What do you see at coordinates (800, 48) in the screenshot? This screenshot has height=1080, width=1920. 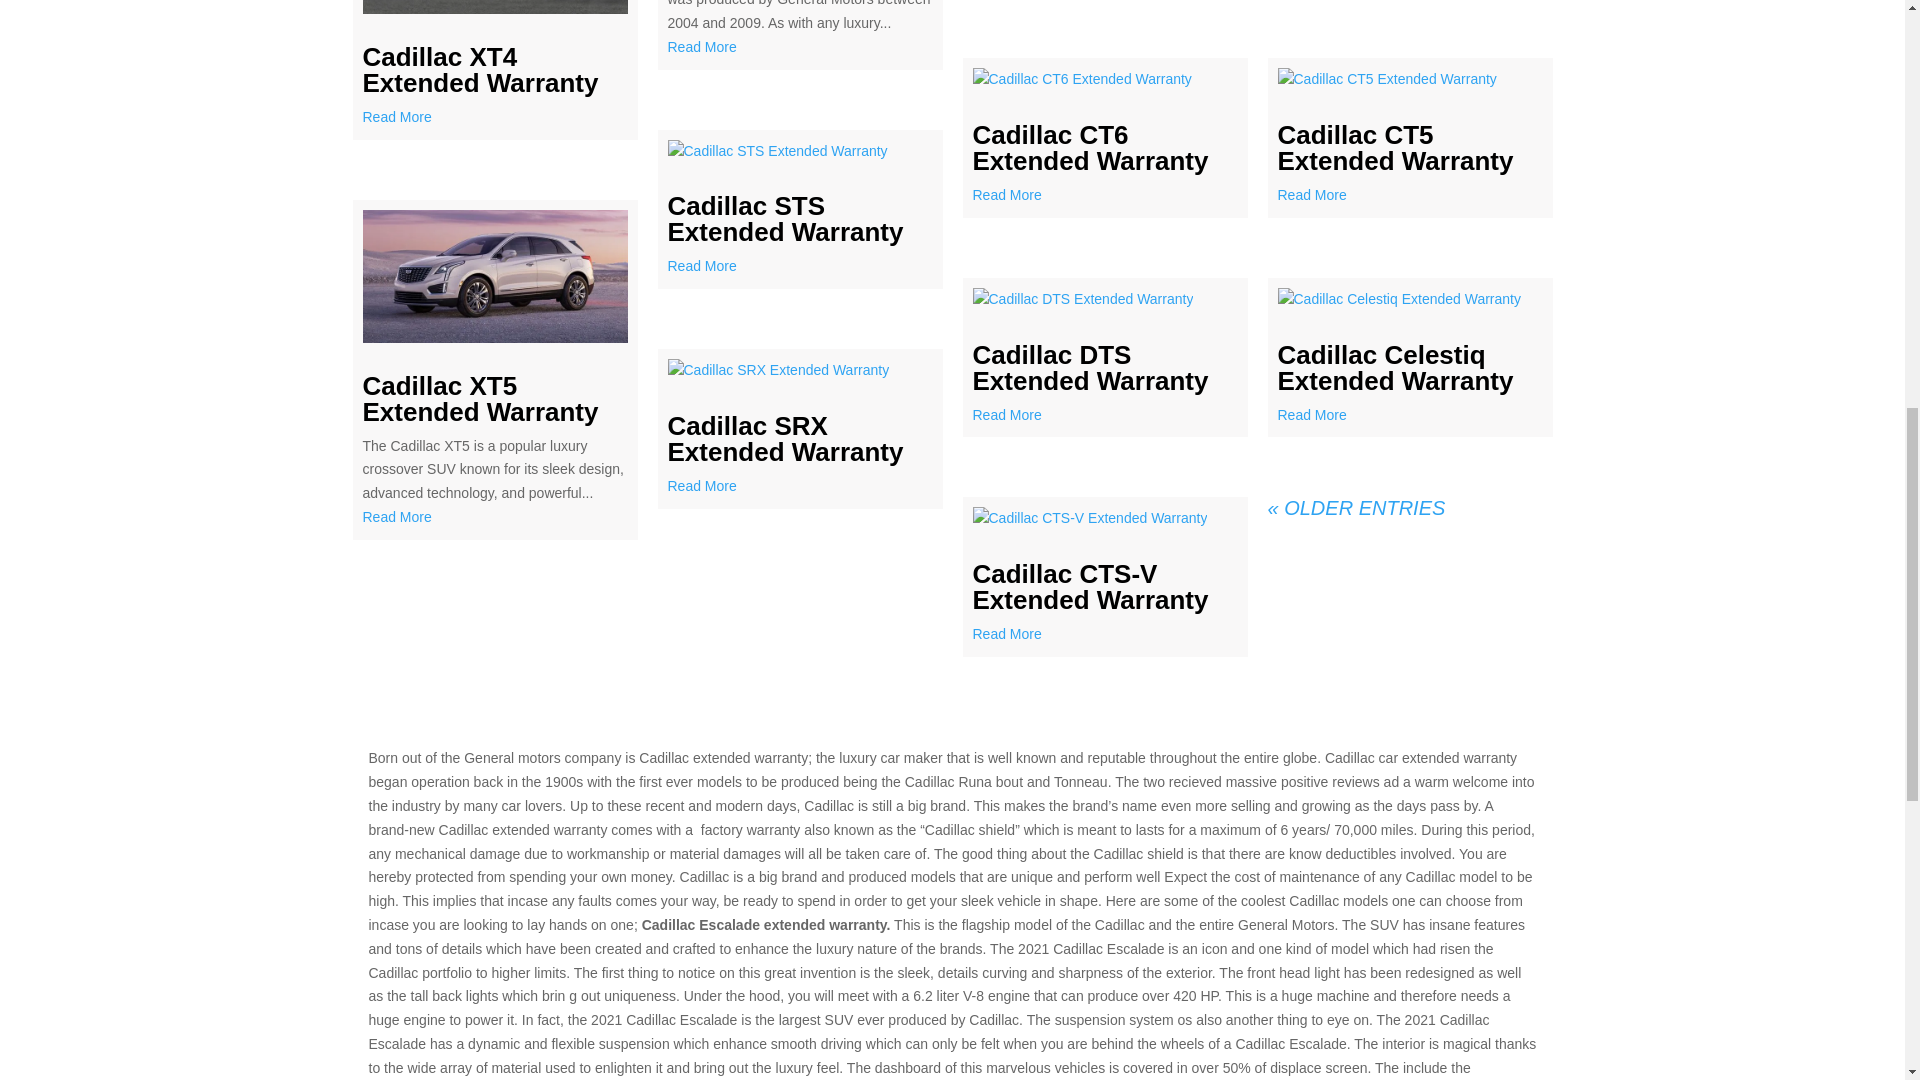 I see `Read More` at bounding box center [800, 48].